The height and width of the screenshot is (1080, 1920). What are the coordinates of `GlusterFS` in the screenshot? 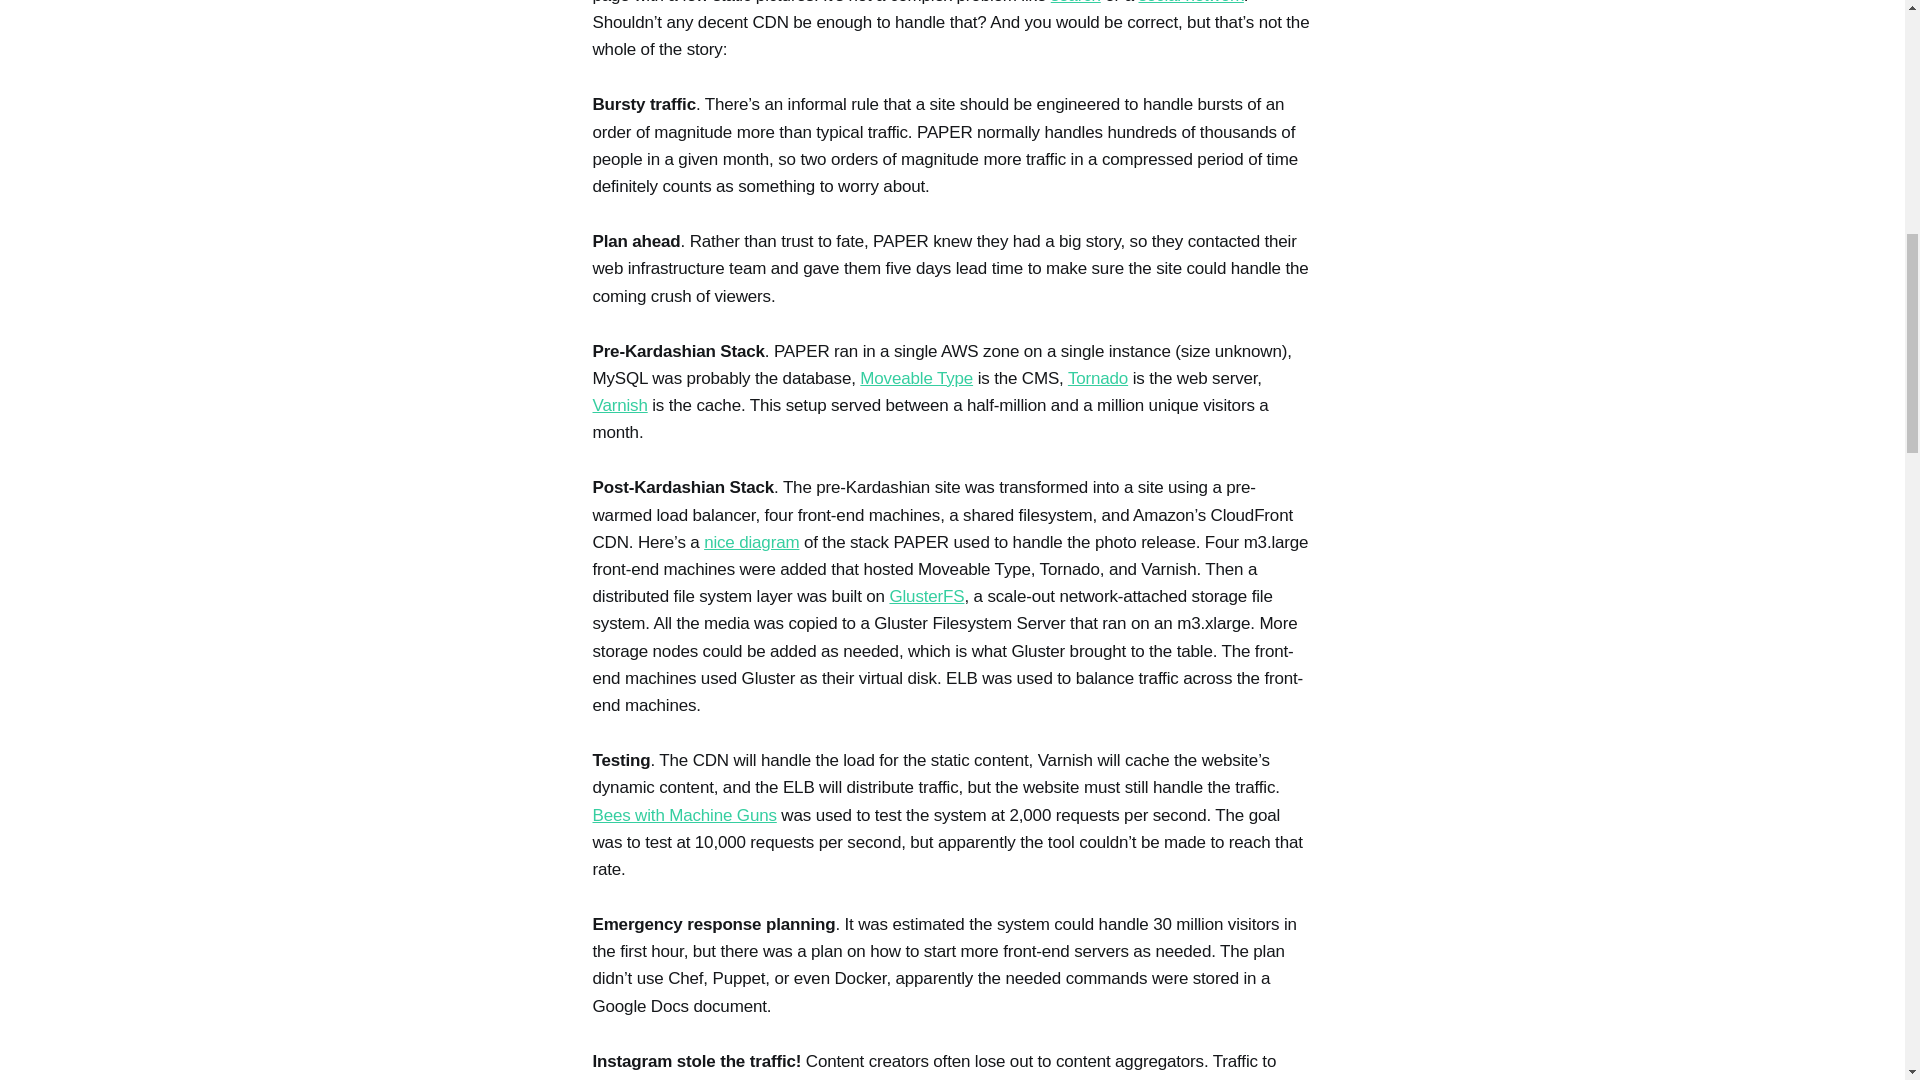 It's located at (926, 596).